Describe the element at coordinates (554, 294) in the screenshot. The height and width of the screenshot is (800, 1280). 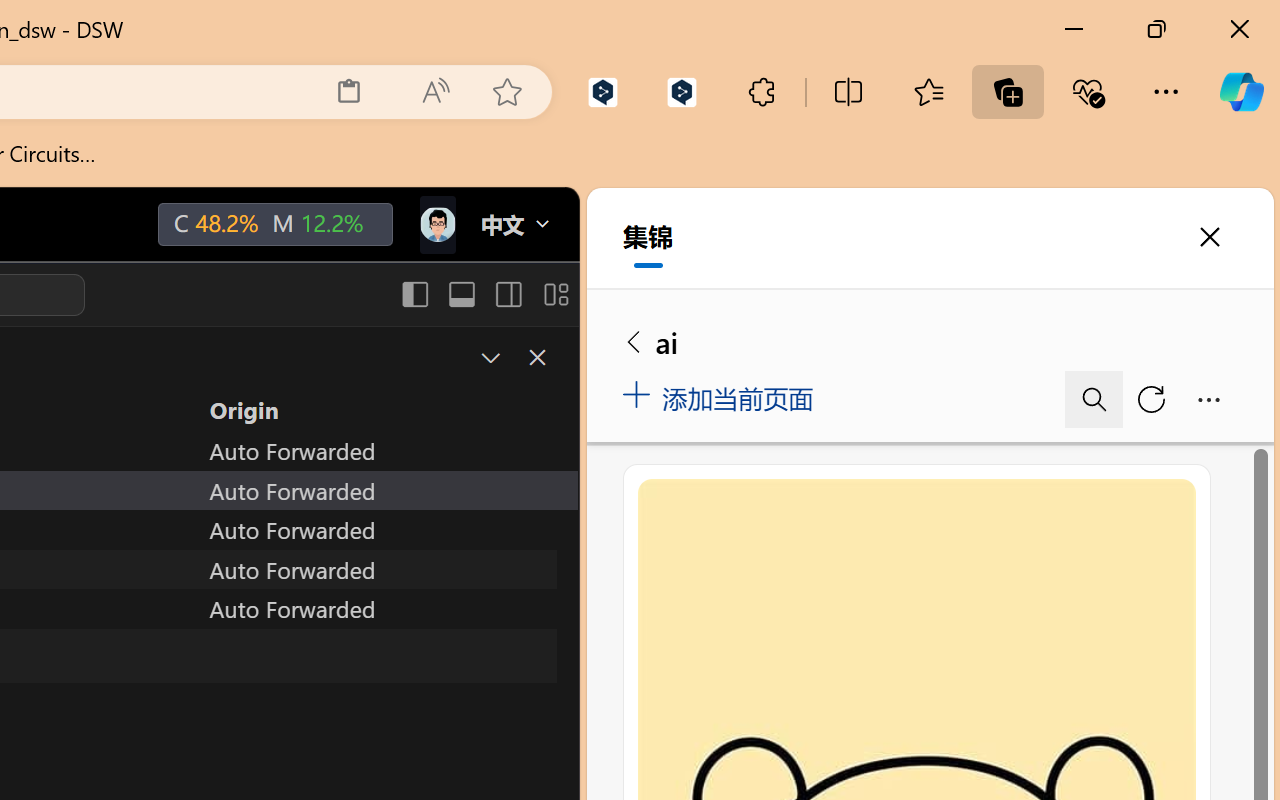
I see `Customize Layout...` at that location.